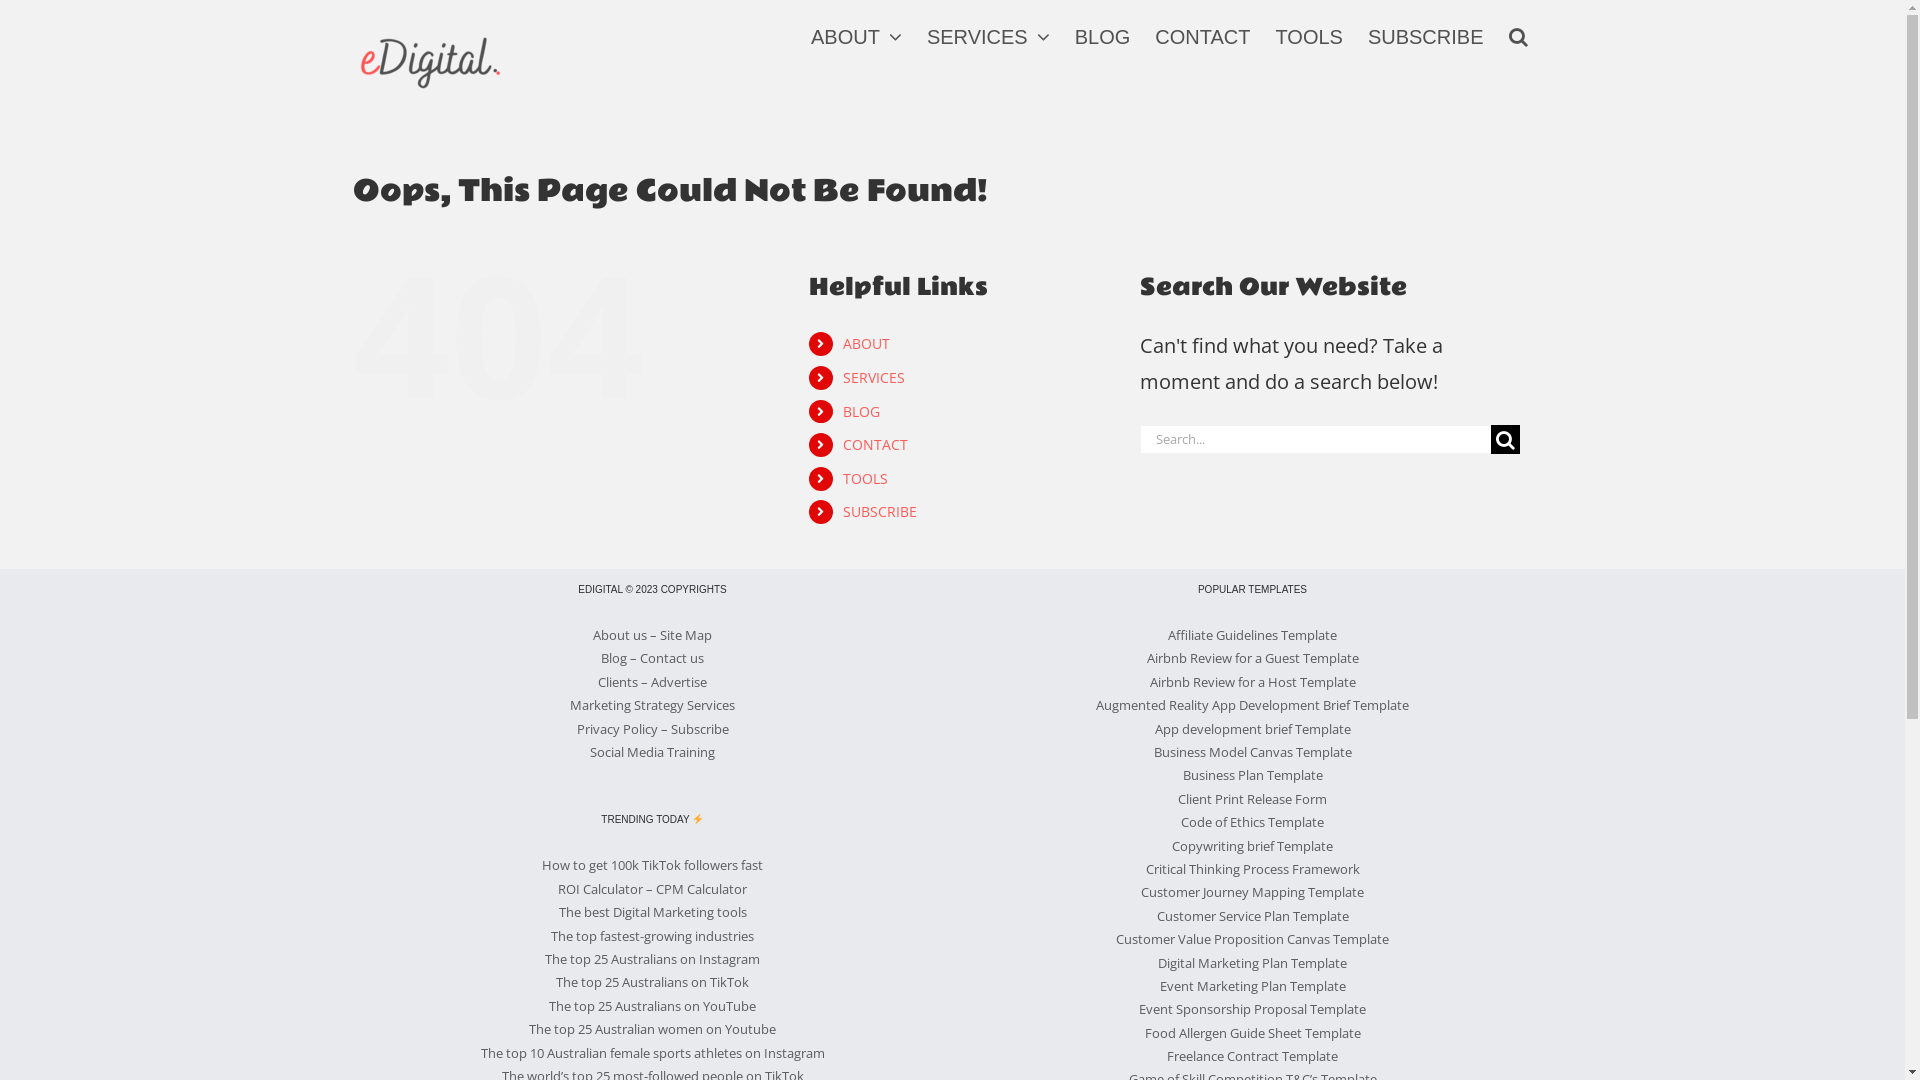 The image size is (1920, 1080). Describe the element at coordinates (880, 512) in the screenshot. I see `SUBSCRIBE` at that location.